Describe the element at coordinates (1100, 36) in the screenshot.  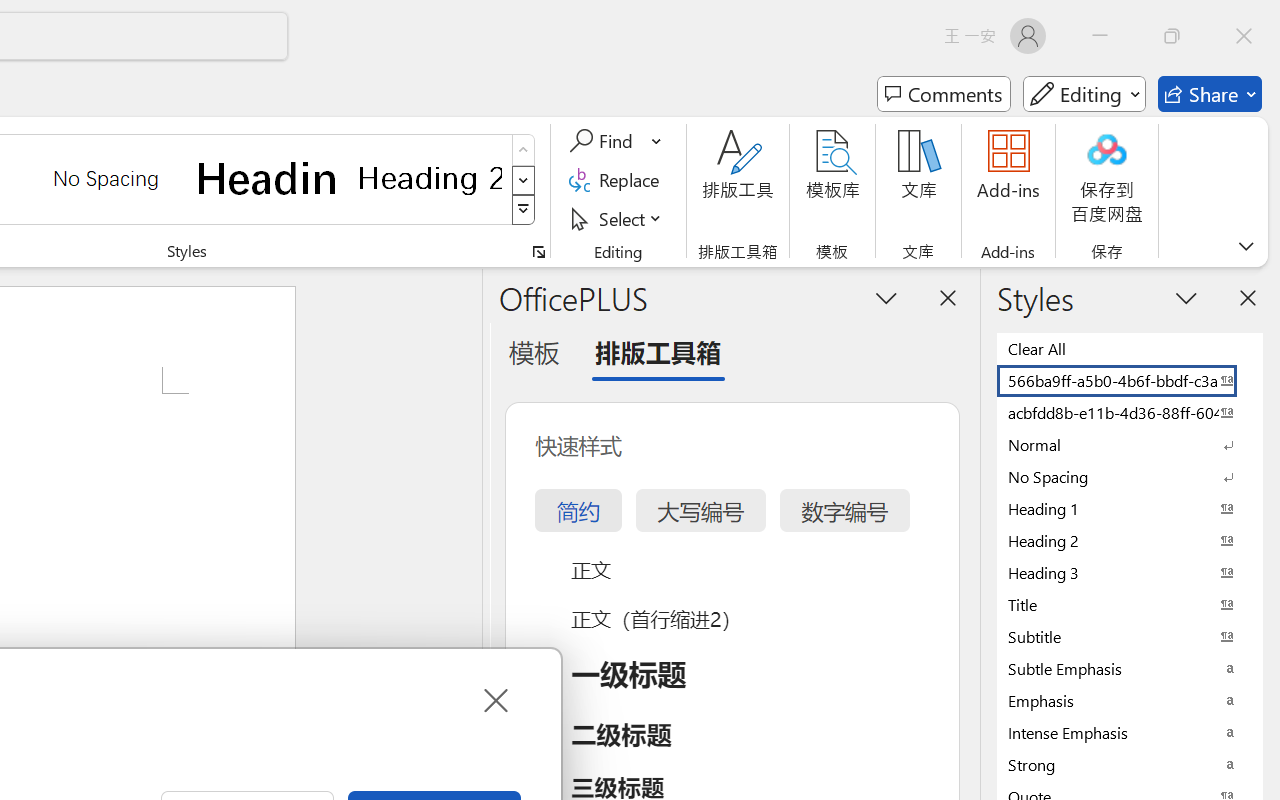
I see `Minimize` at that location.